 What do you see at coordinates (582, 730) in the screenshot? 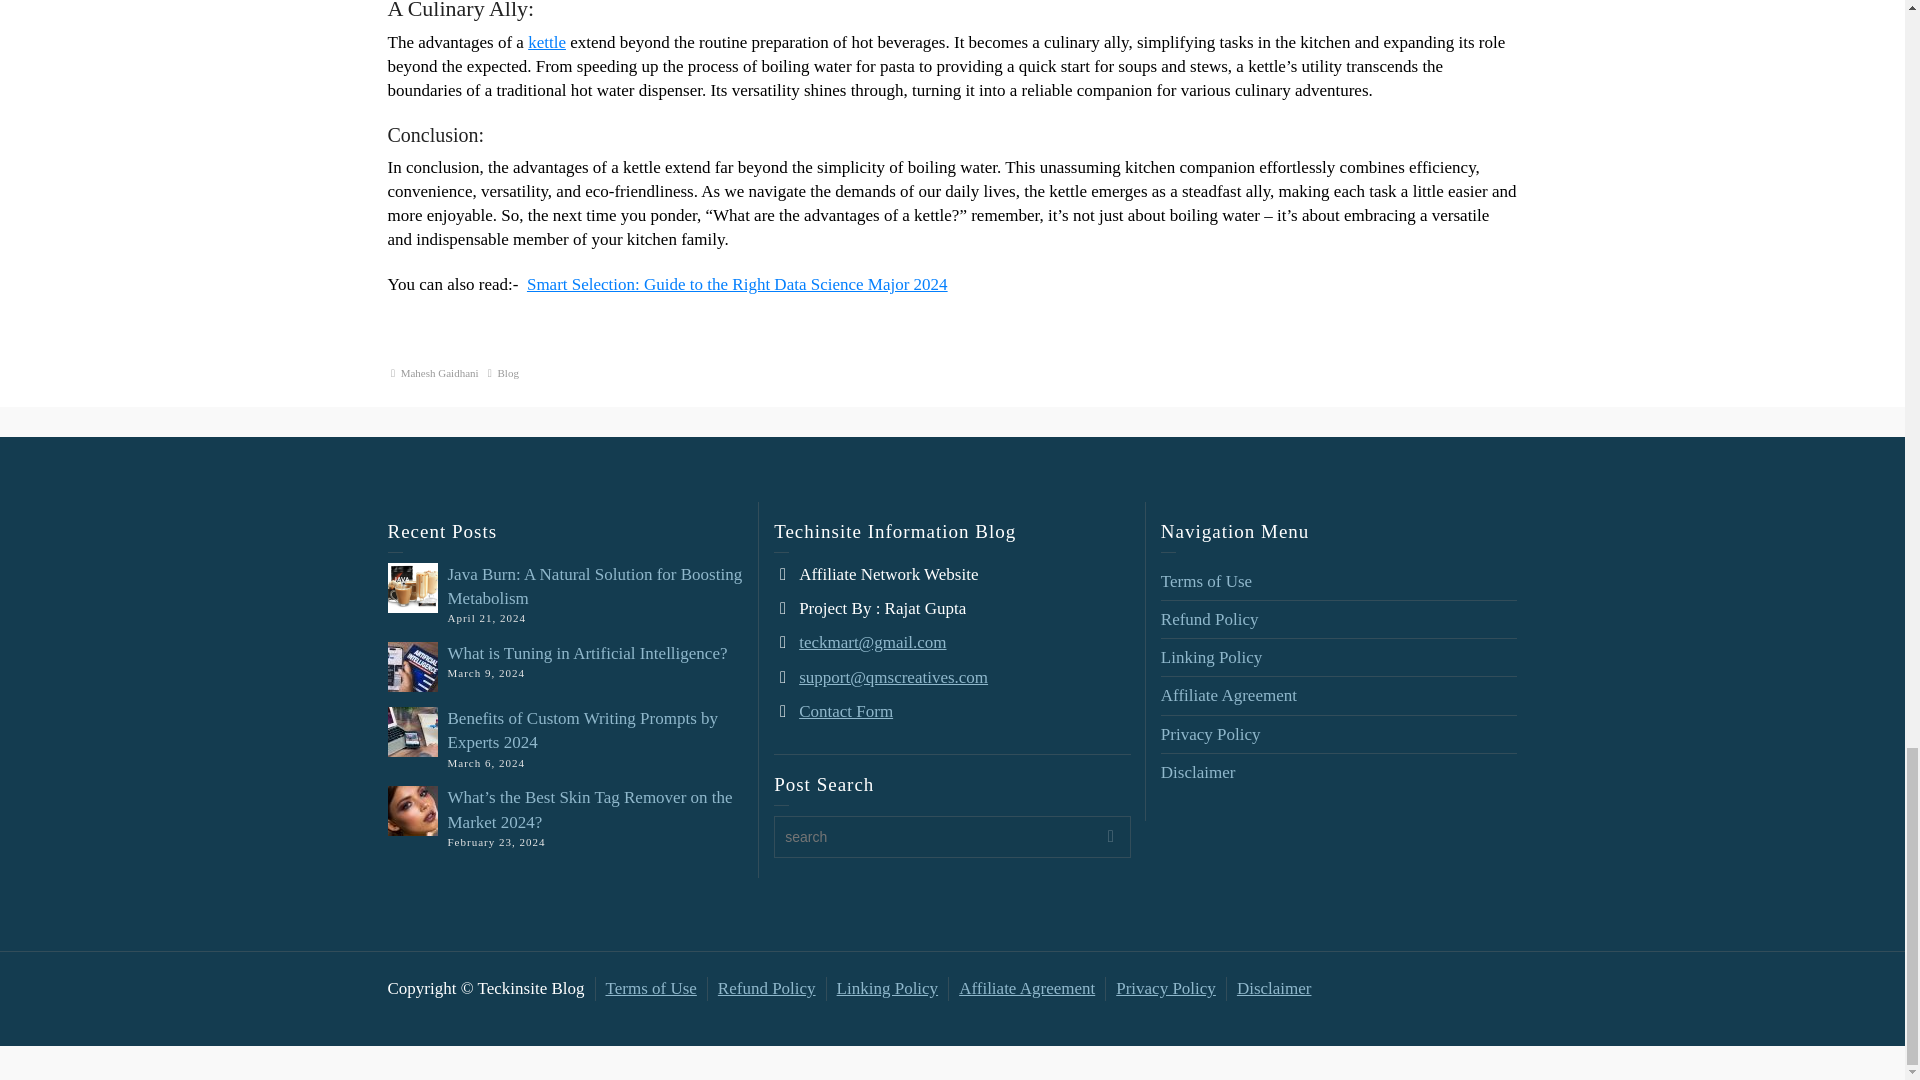
I see `Benefits of Custom Writing Prompts by Experts 2024` at bounding box center [582, 730].